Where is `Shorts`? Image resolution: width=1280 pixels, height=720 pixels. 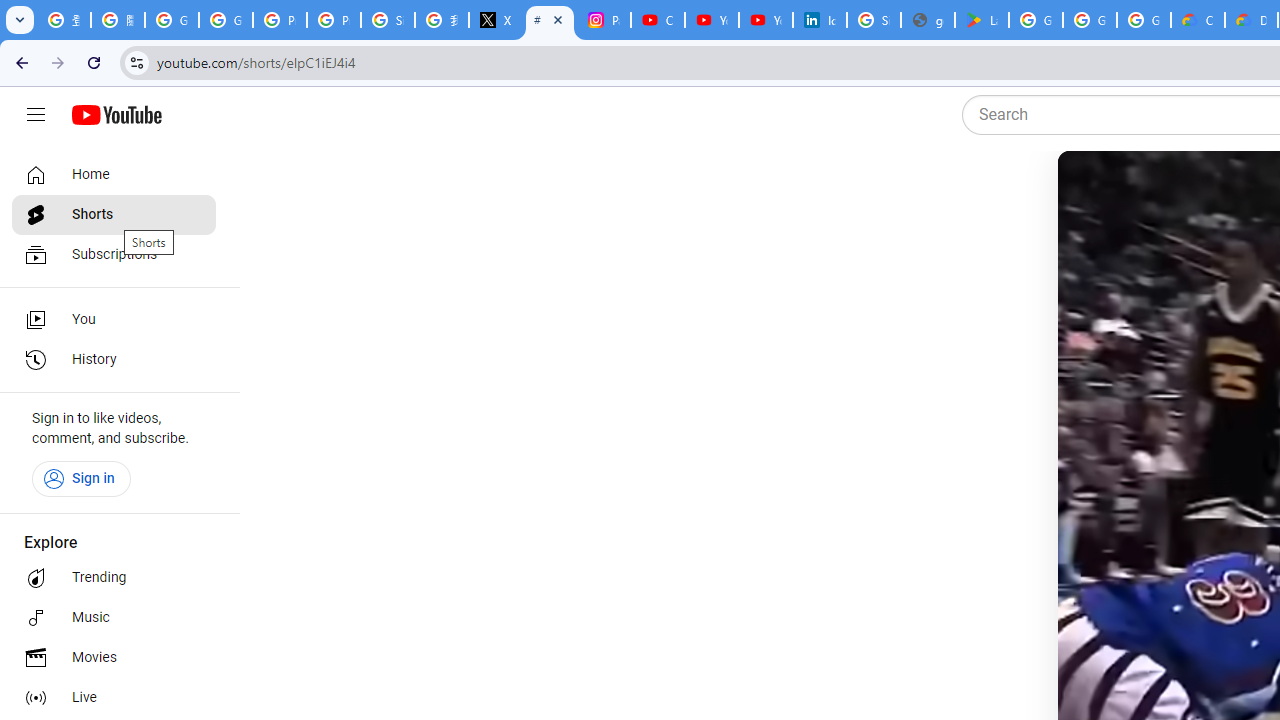
Shorts is located at coordinates (114, 214).